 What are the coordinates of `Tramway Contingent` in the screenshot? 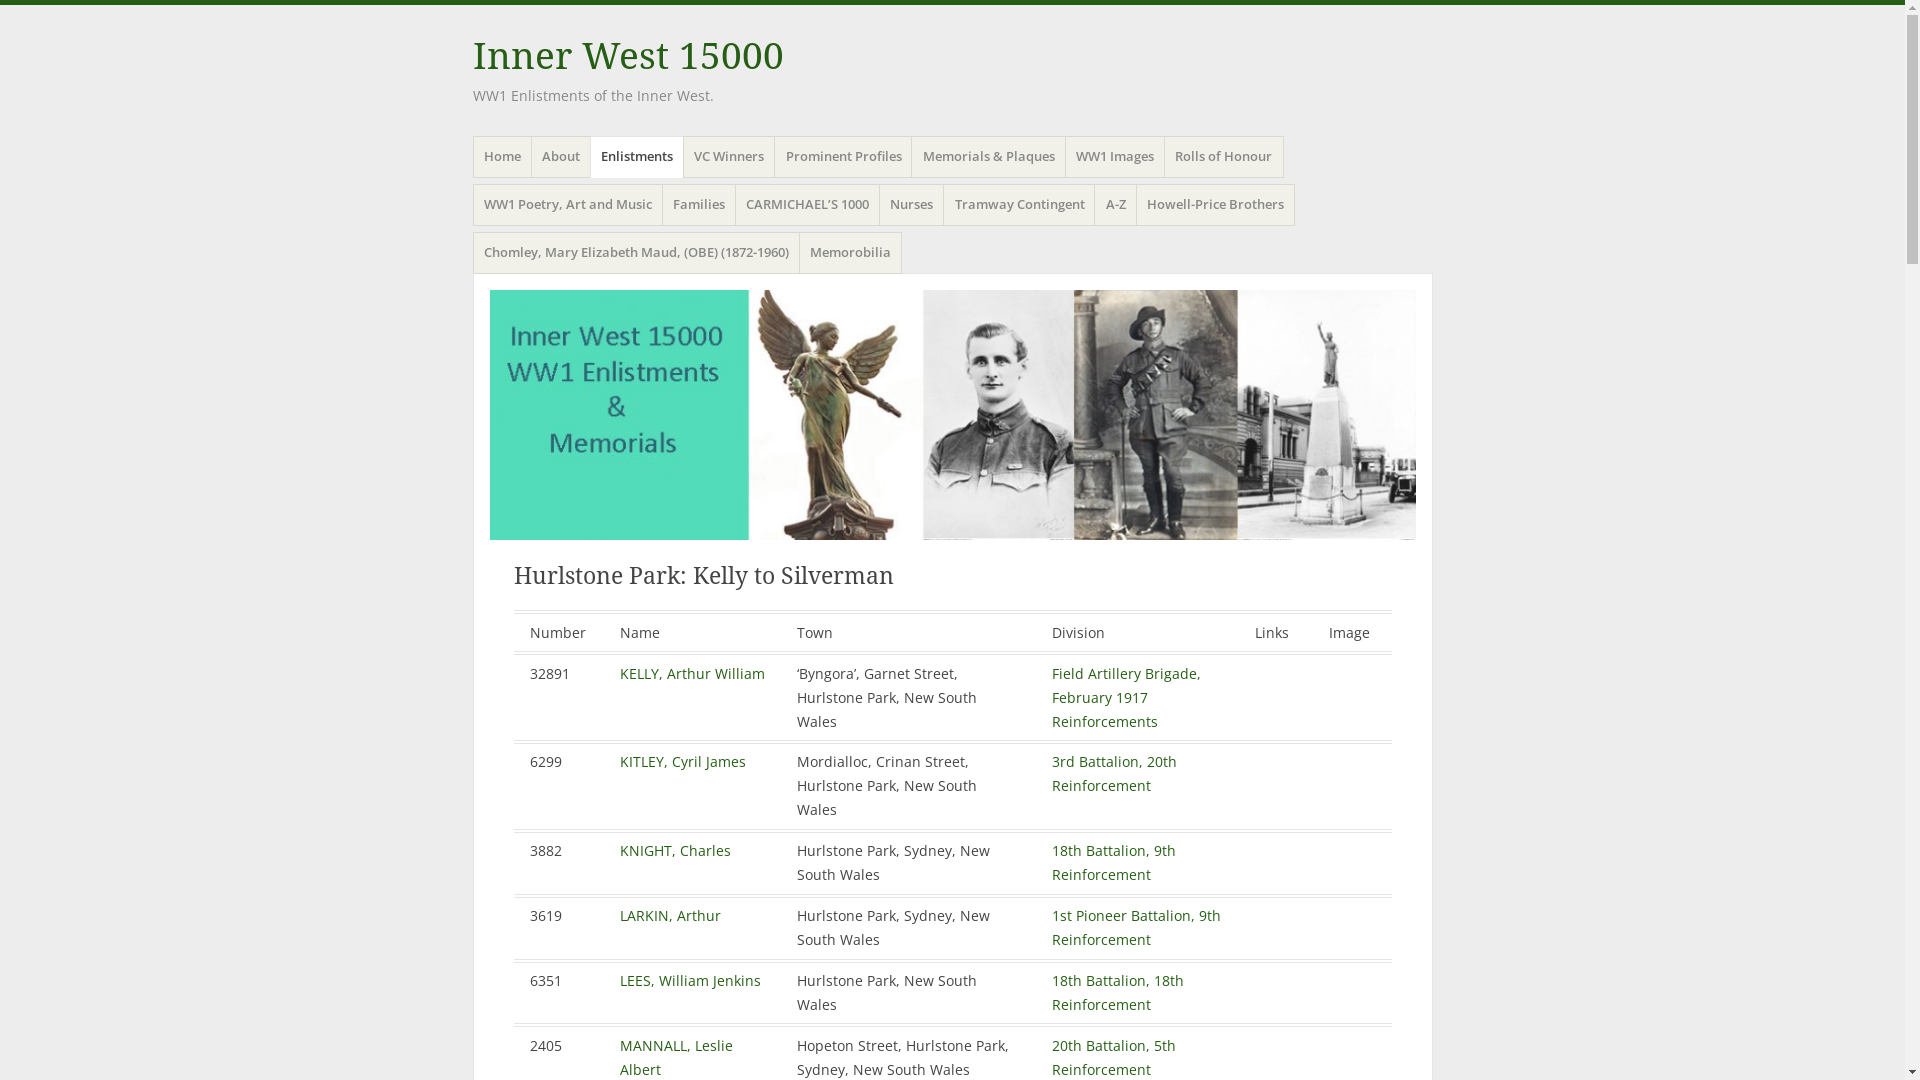 It's located at (1020, 205).